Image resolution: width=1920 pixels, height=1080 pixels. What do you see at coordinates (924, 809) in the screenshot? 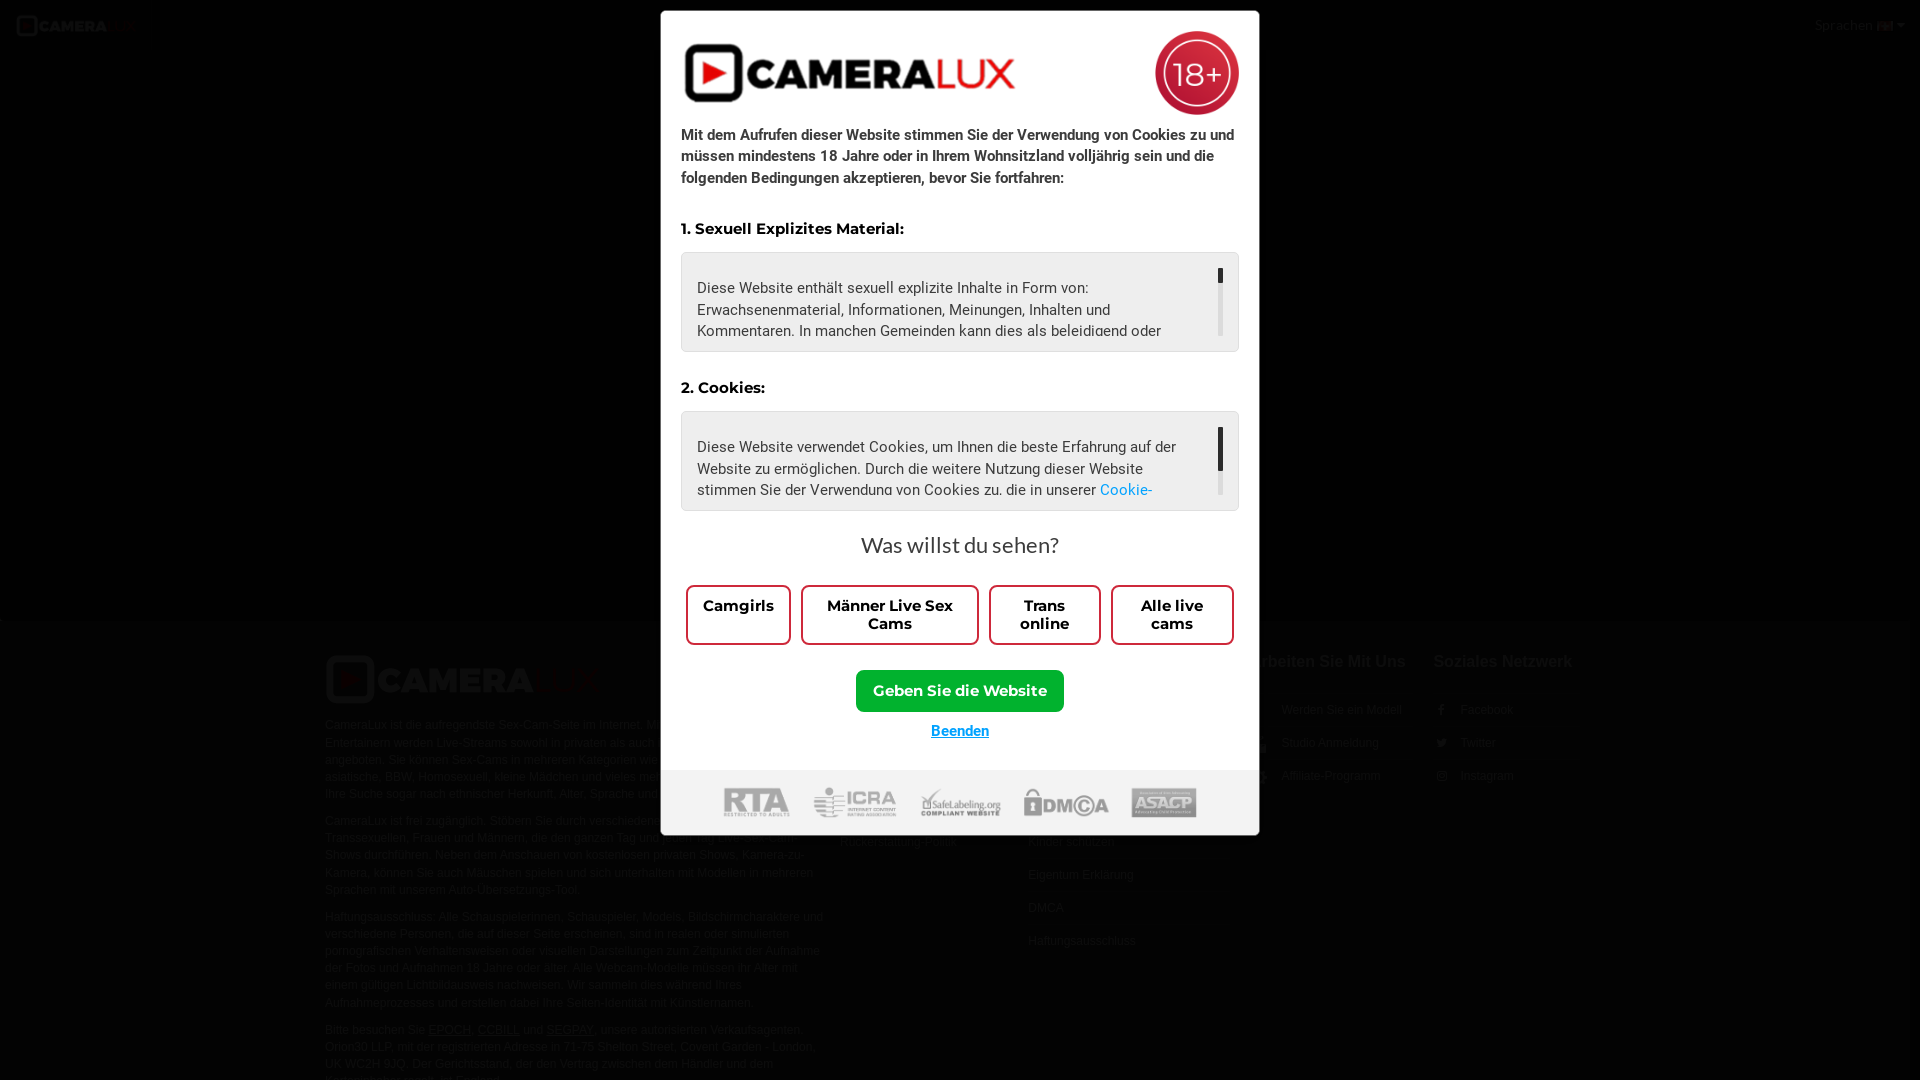
I see `Rechtliches Kontakt` at bounding box center [924, 809].